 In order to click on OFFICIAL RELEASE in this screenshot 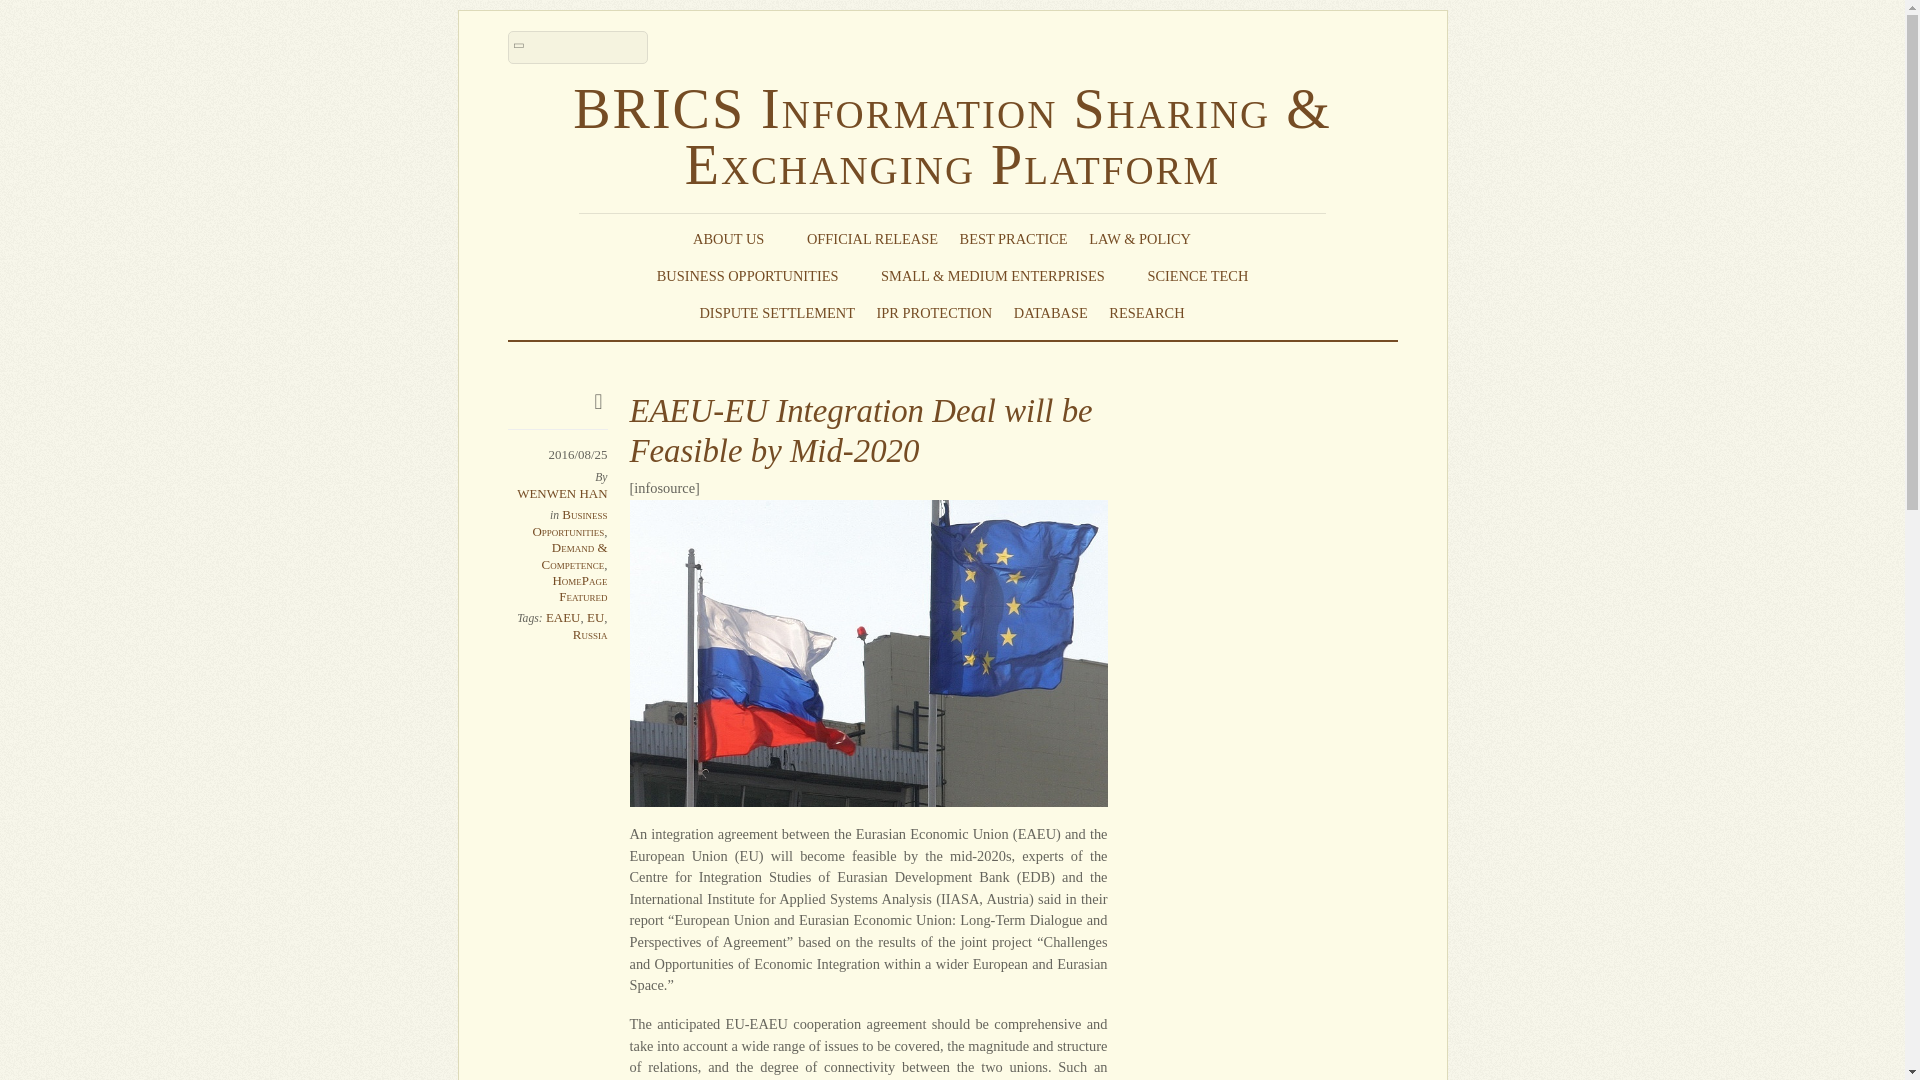, I will do `click(872, 238)`.